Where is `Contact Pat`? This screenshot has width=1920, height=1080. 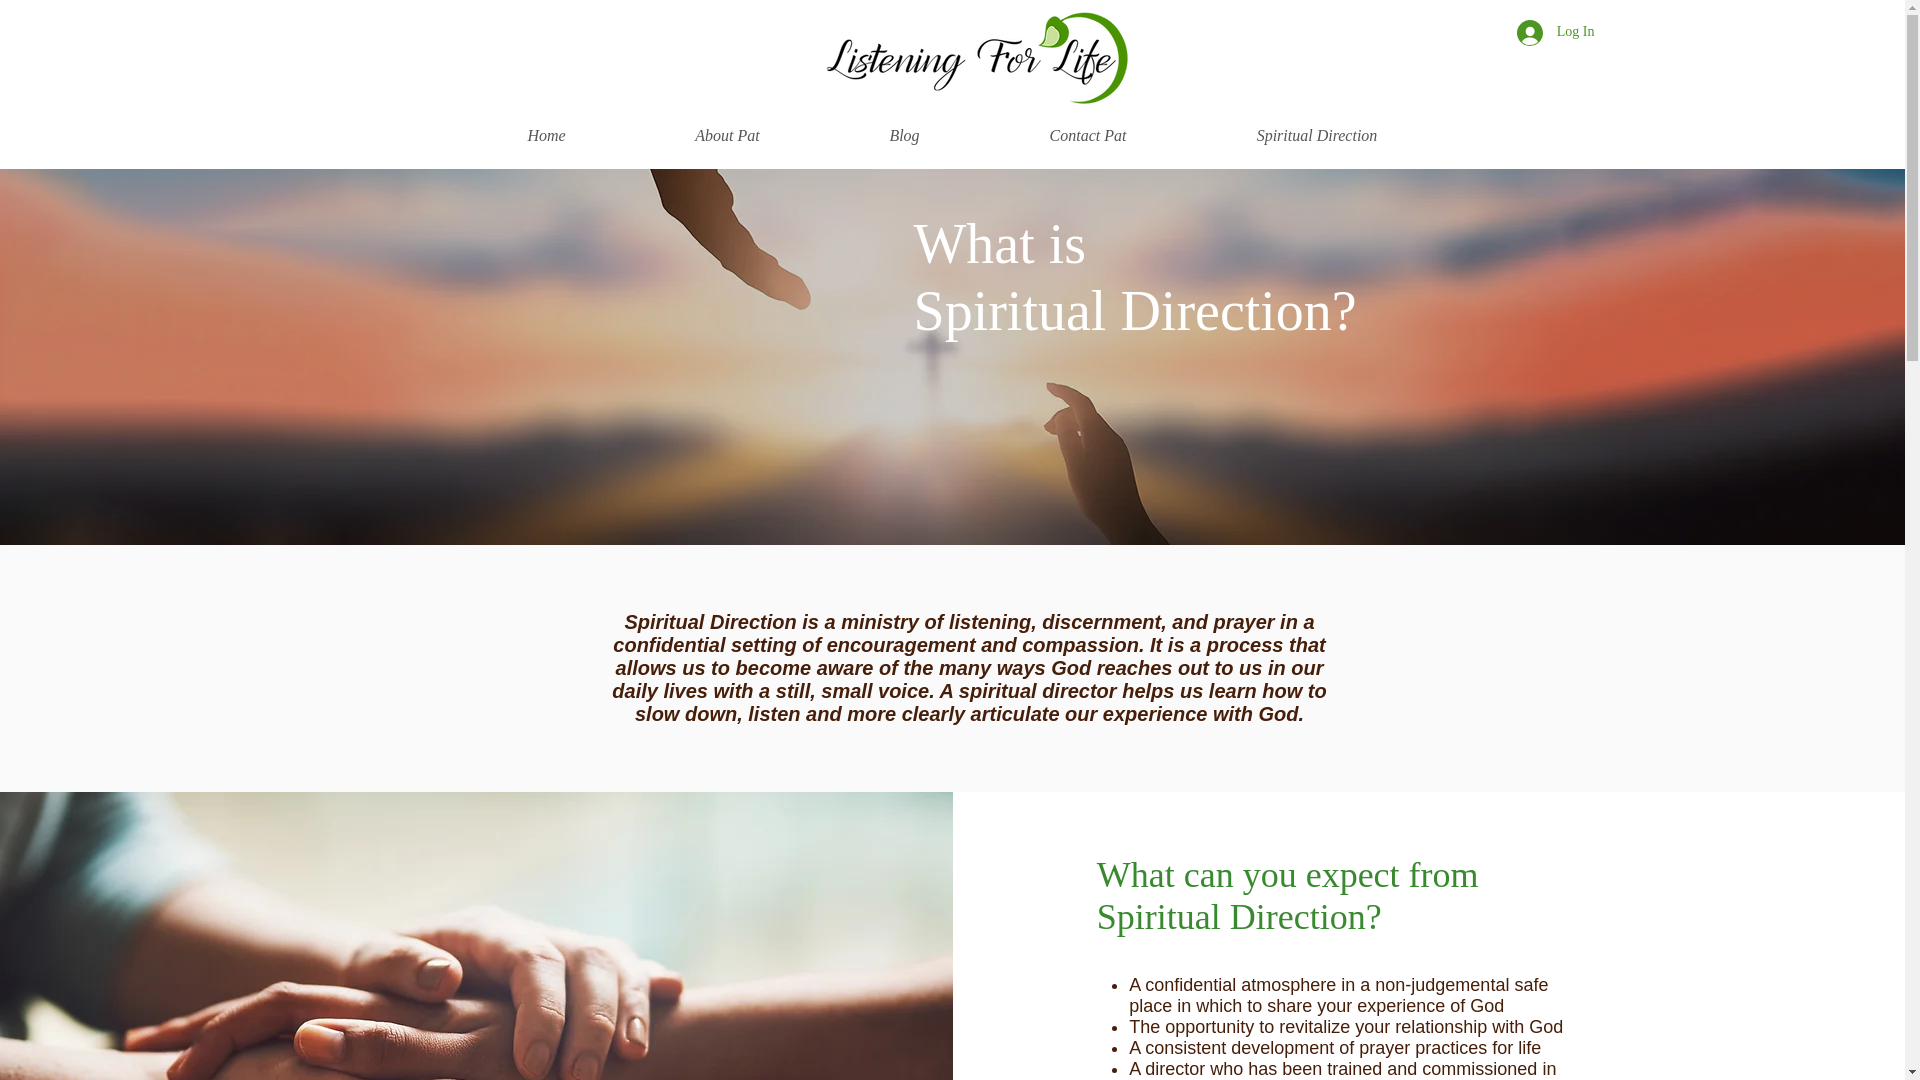 Contact Pat is located at coordinates (1086, 135).